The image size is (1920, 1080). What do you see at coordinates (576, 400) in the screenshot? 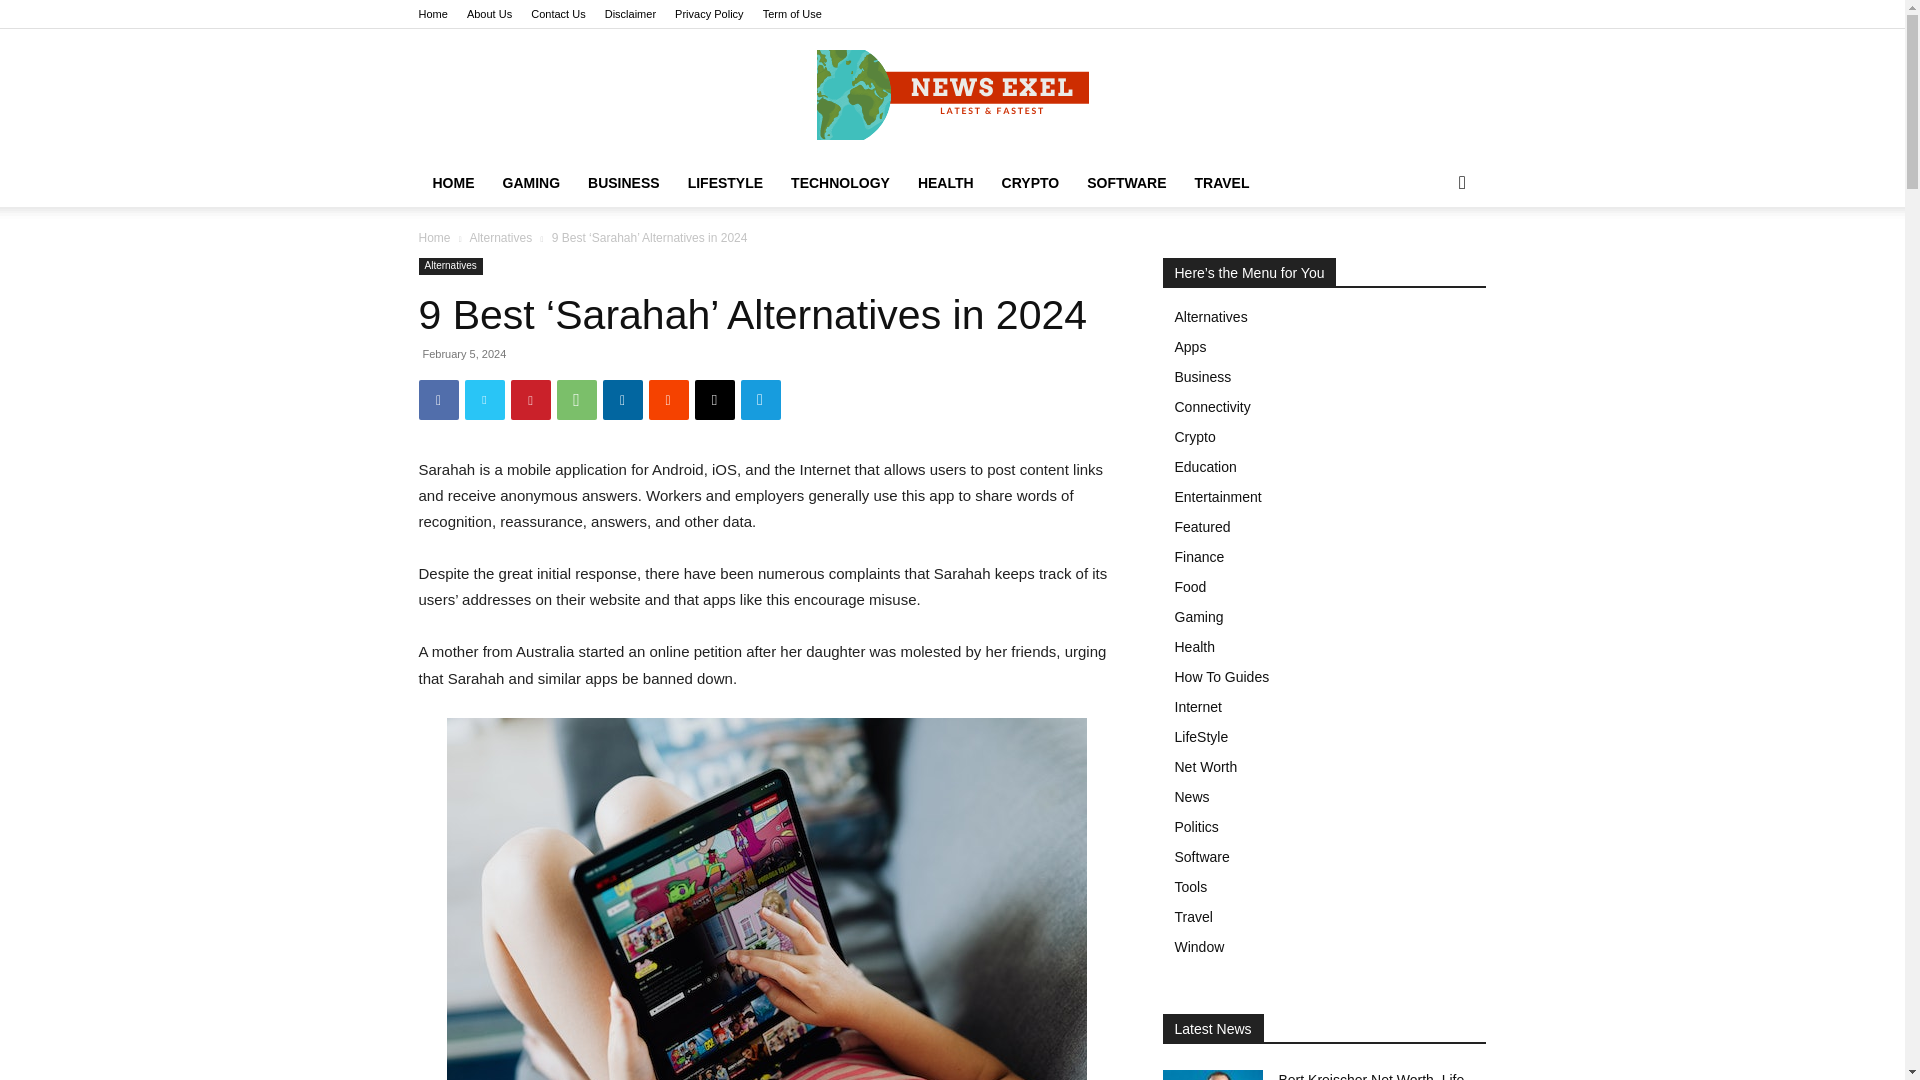
I see `WhatsApp` at bounding box center [576, 400].